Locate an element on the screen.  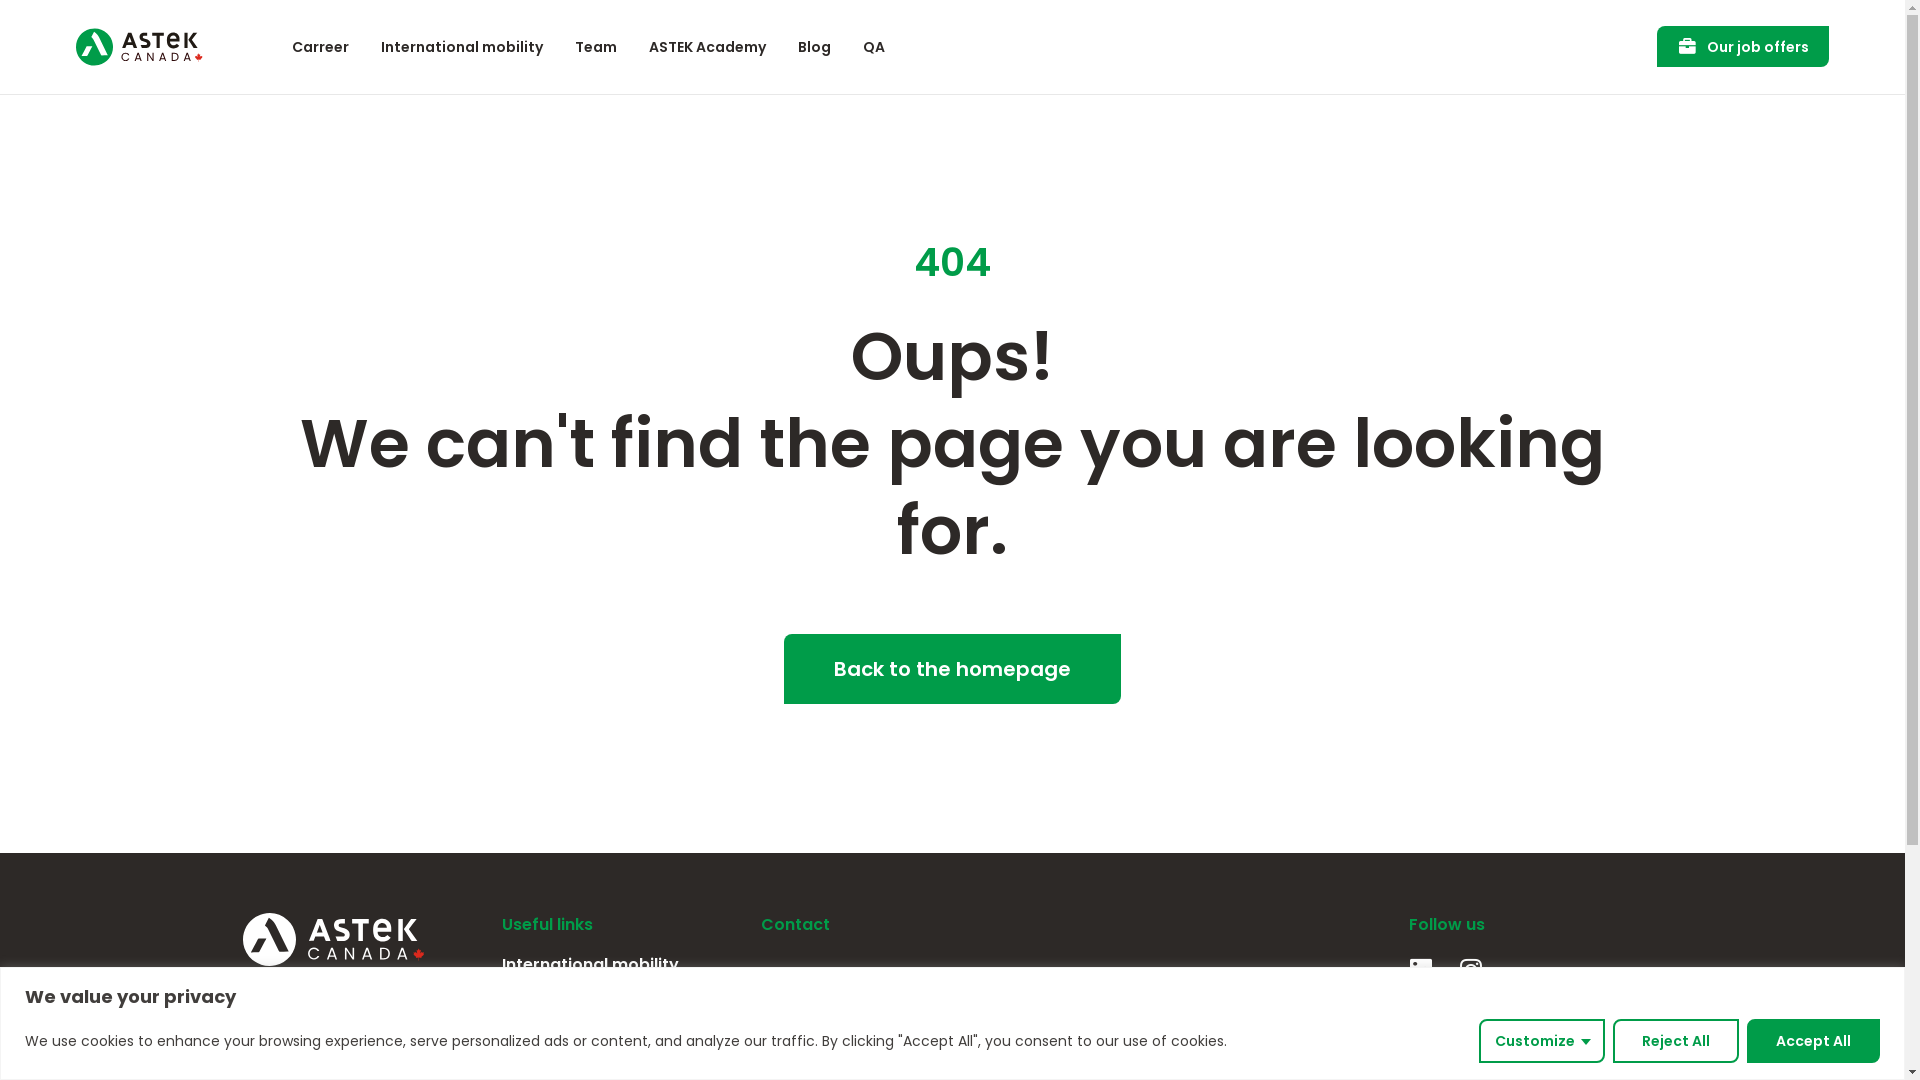
QA is located at coordinates (874, 47).